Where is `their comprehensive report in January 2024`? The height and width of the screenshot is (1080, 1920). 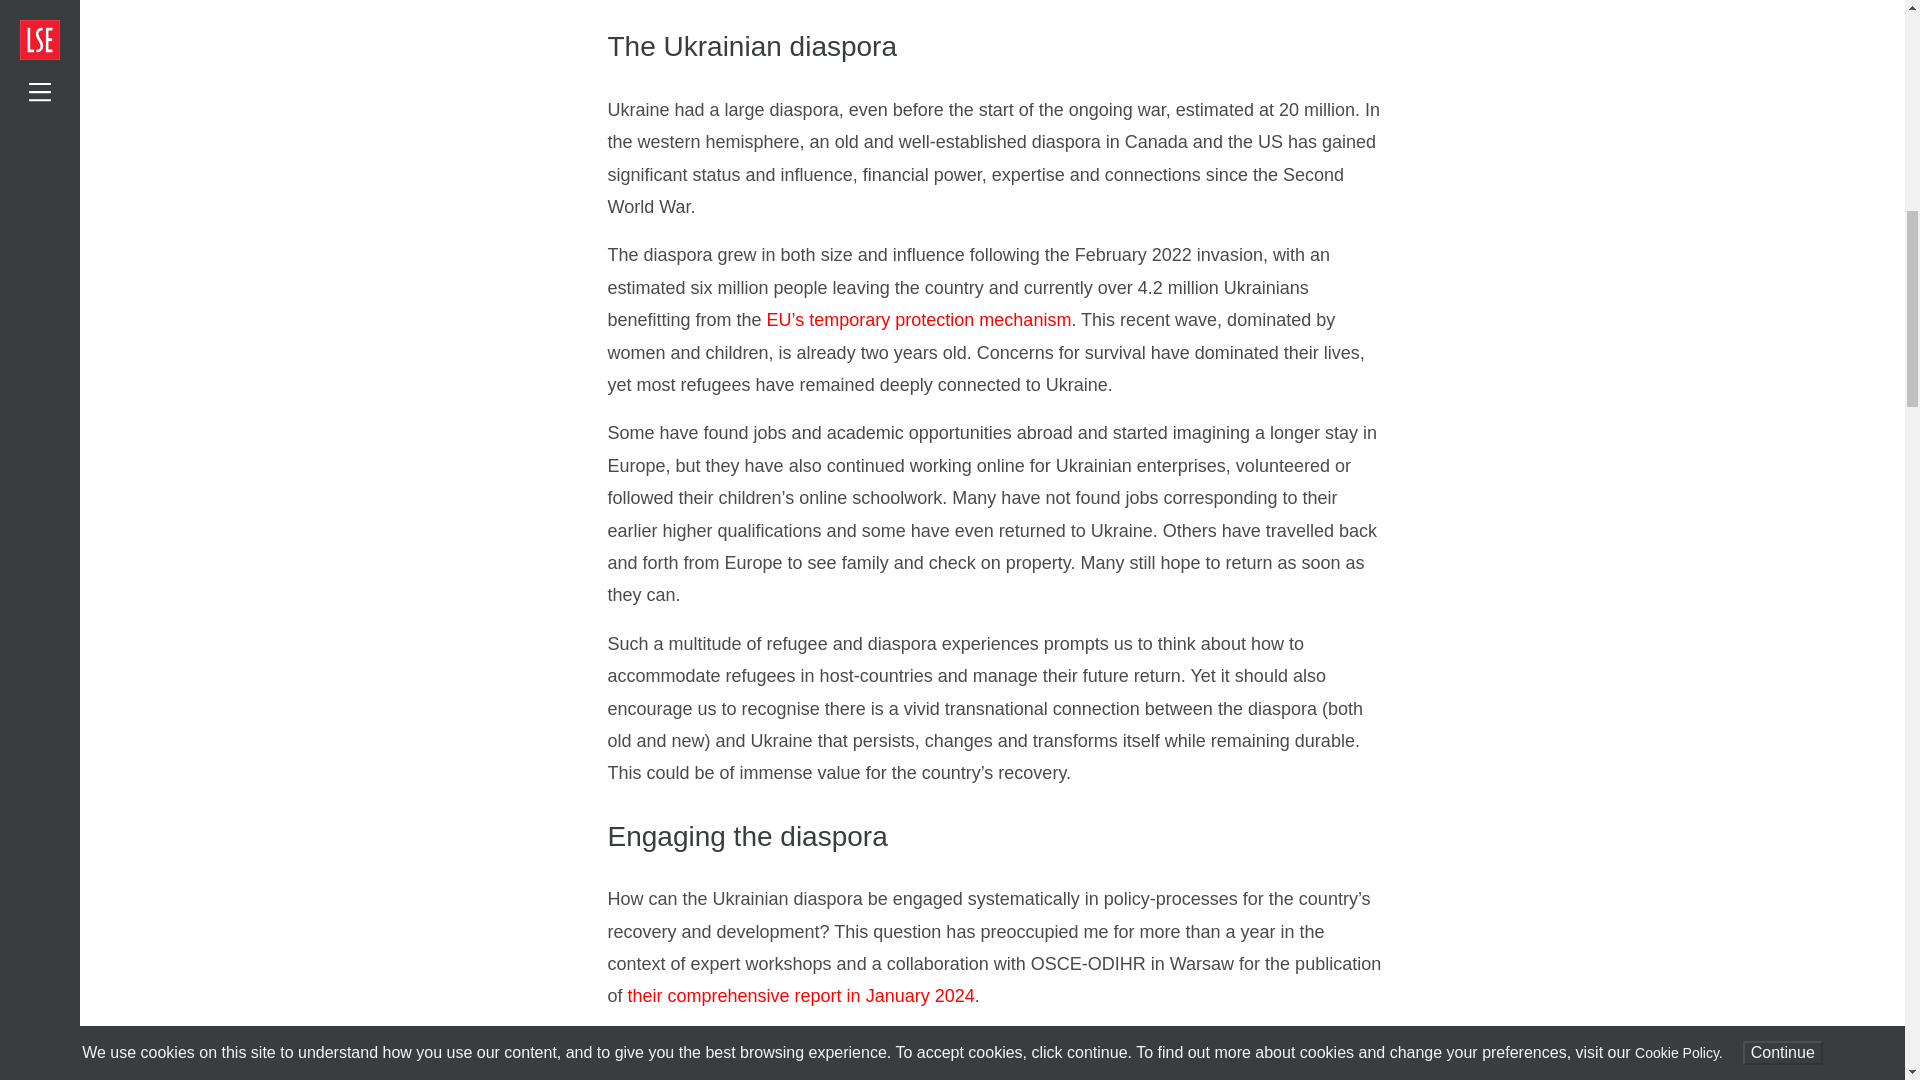 their comprehensive report in January 2024 is located at coordinates (801, 996).